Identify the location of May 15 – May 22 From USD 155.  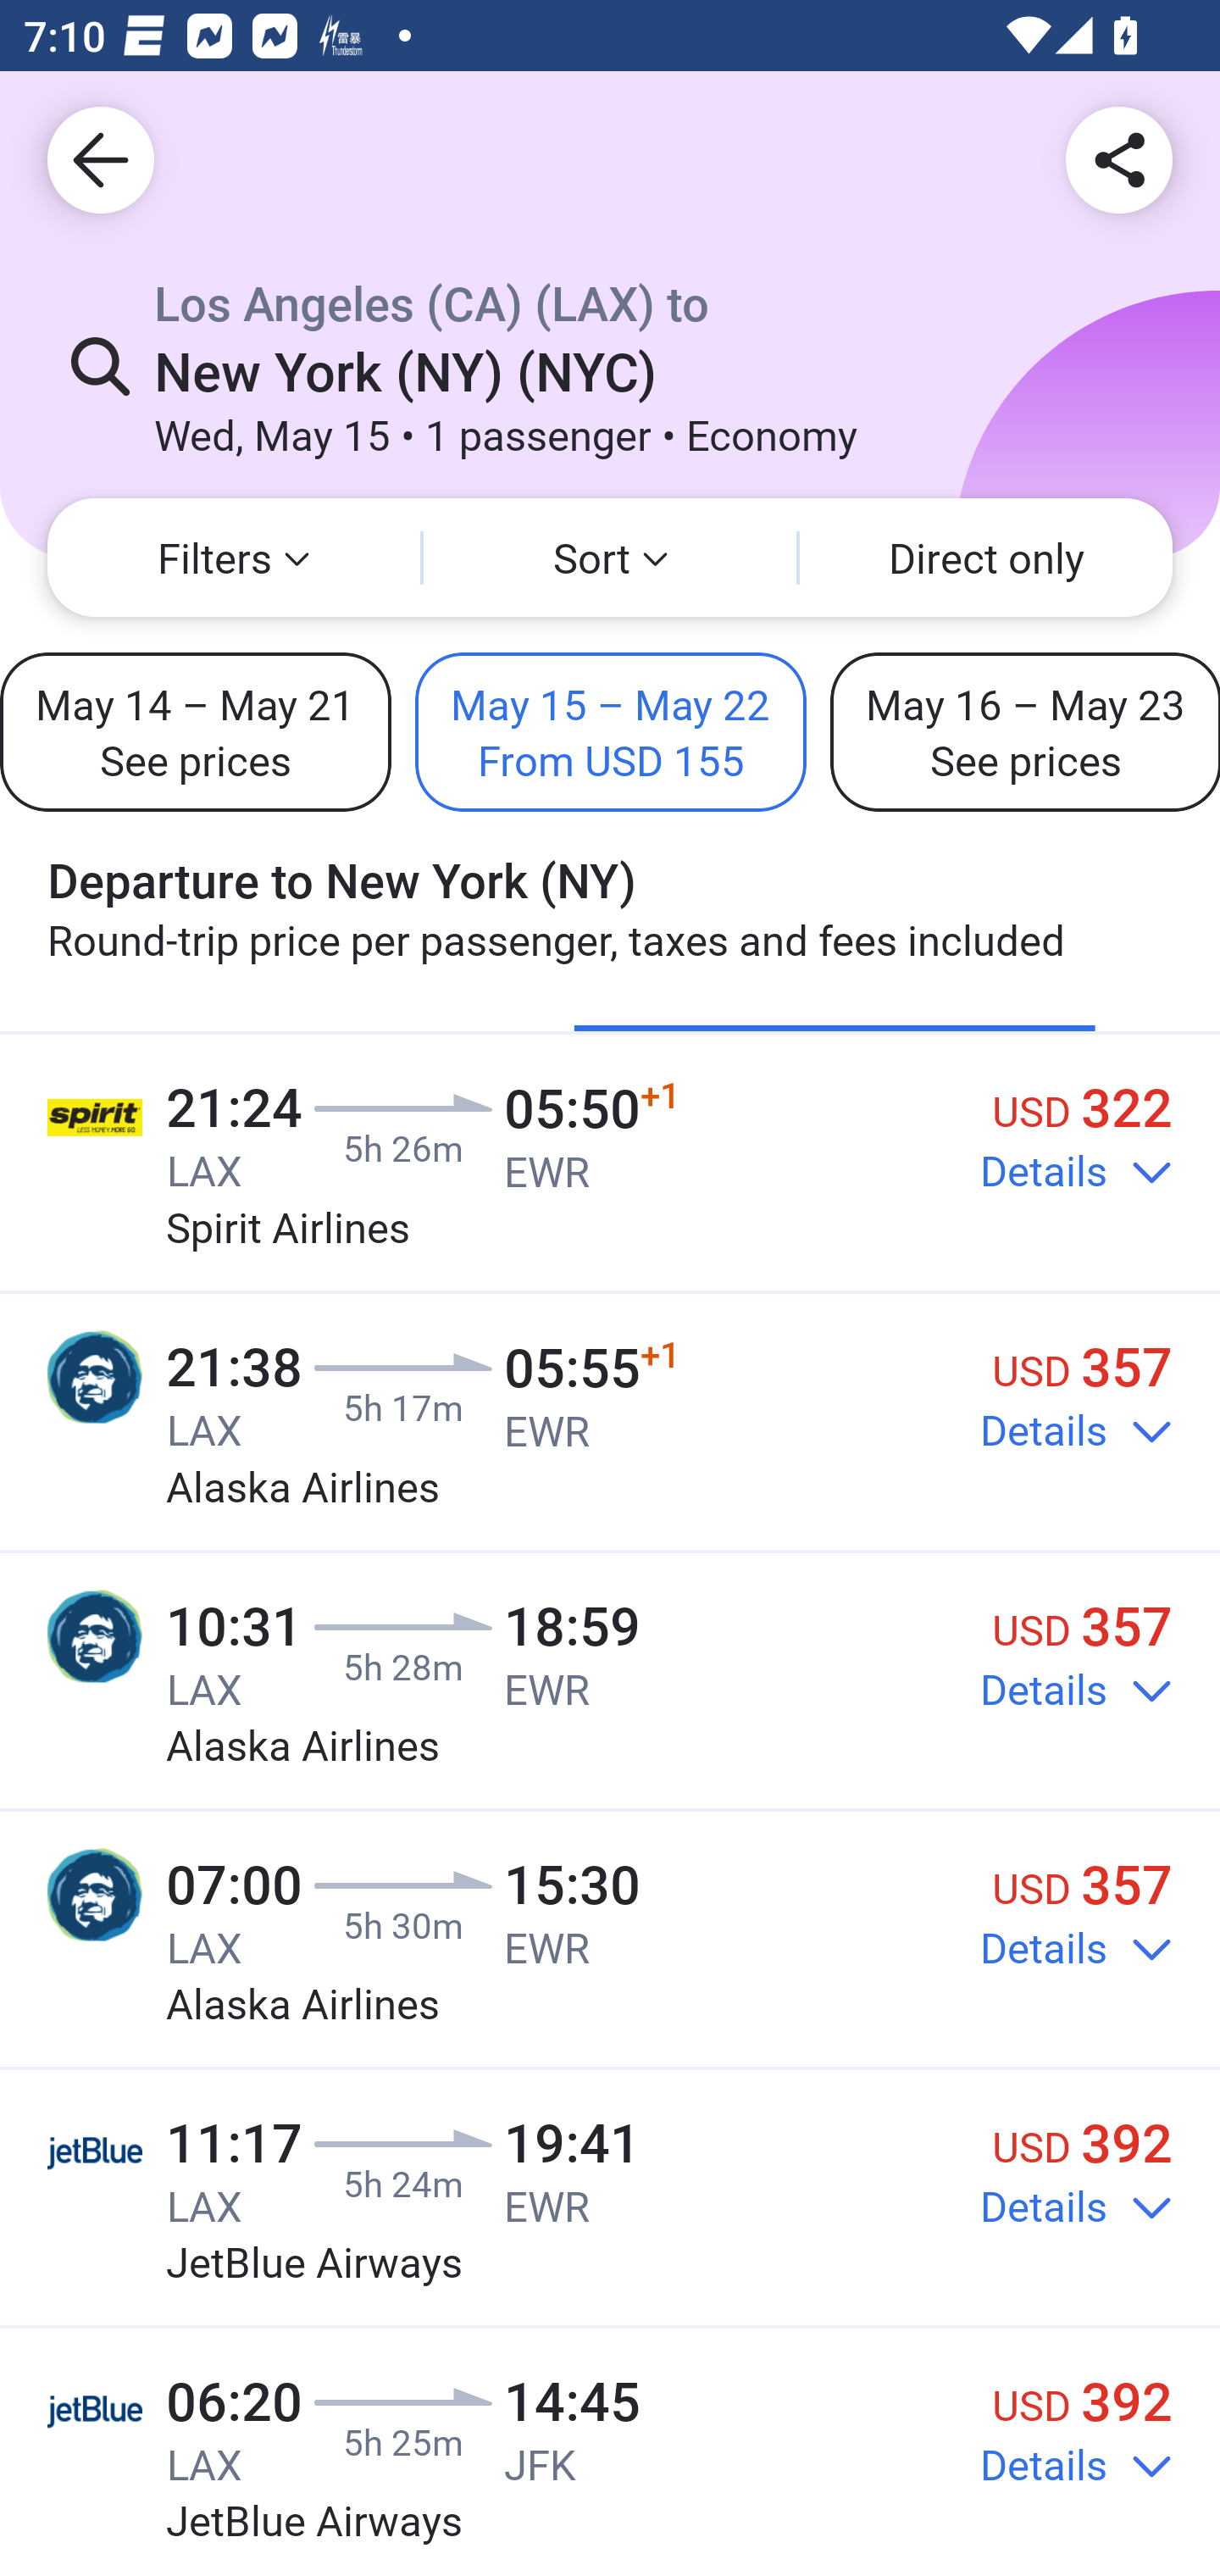
(610, 731).